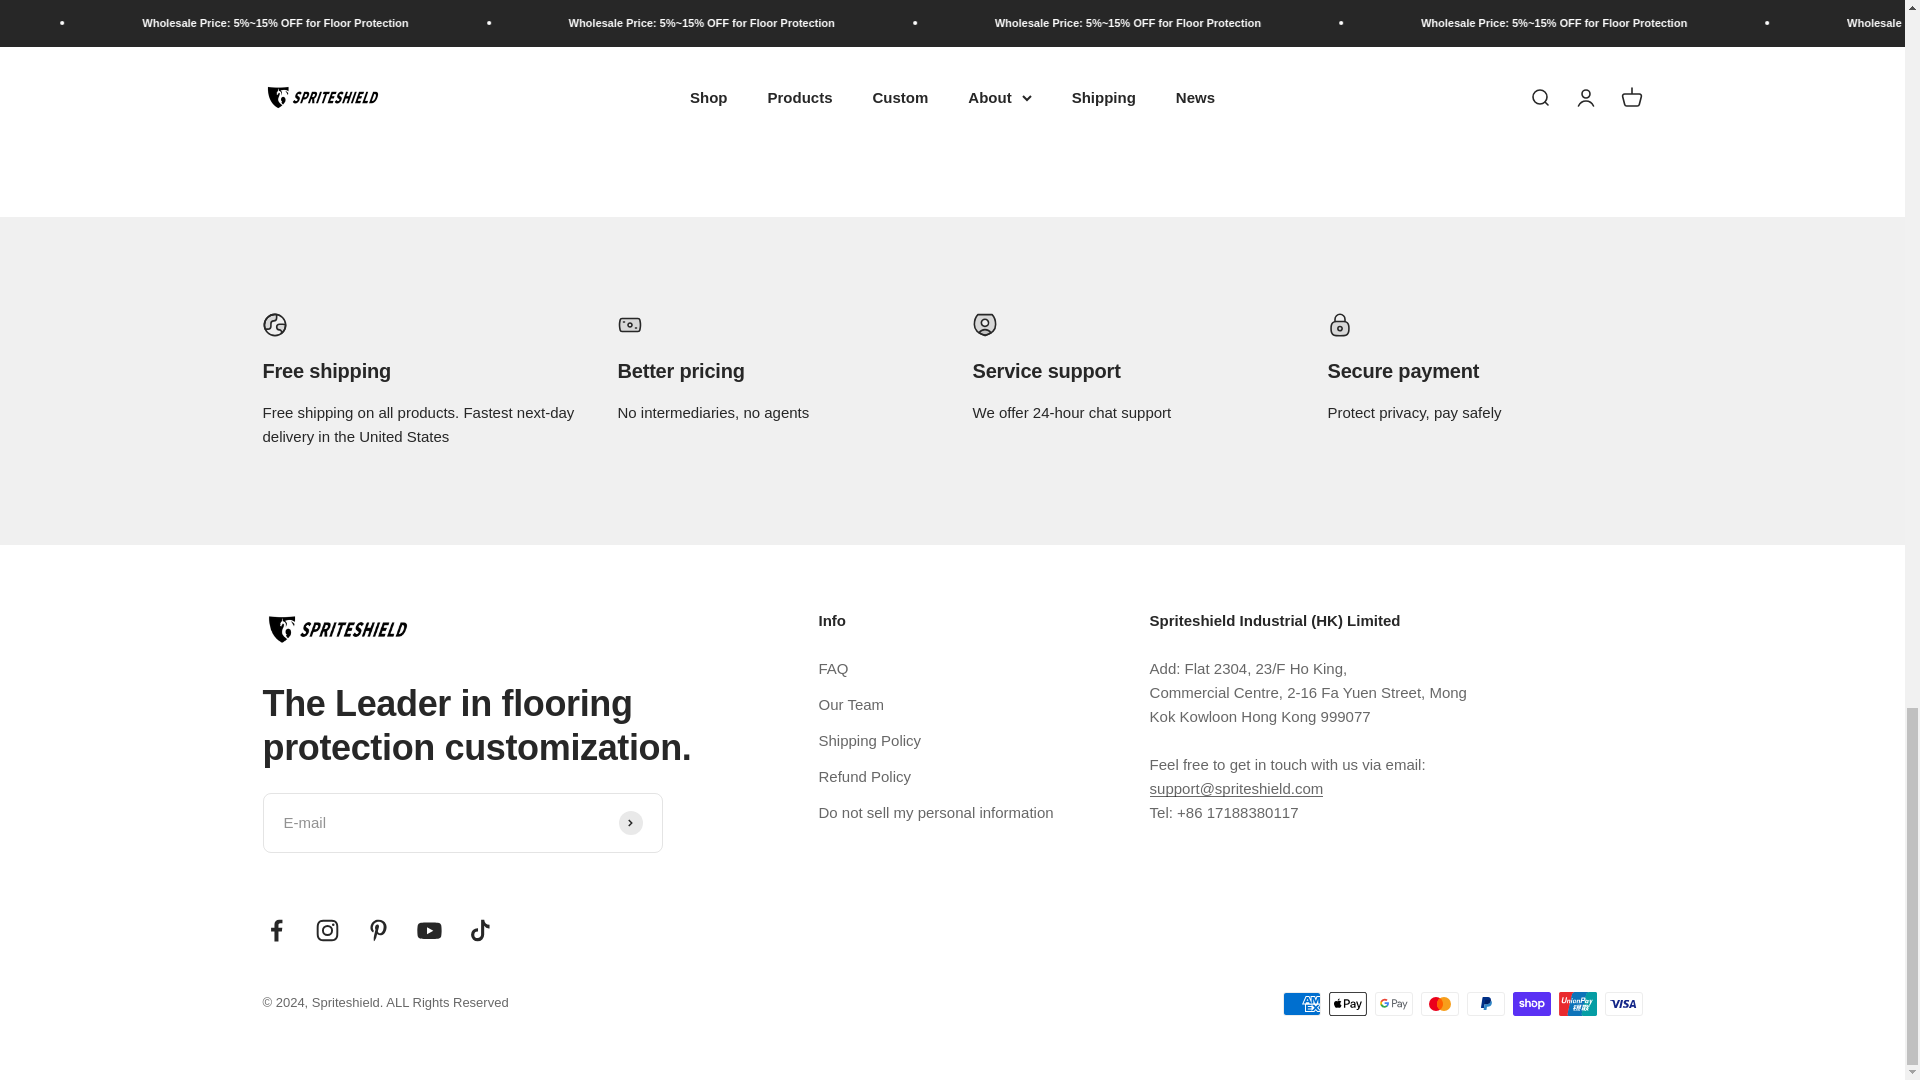 This screenshot has width=1920, height=1080. Describe the element at coordinates (430, 930) in the screenshot. I see `spriteshield floor protection` at that location.